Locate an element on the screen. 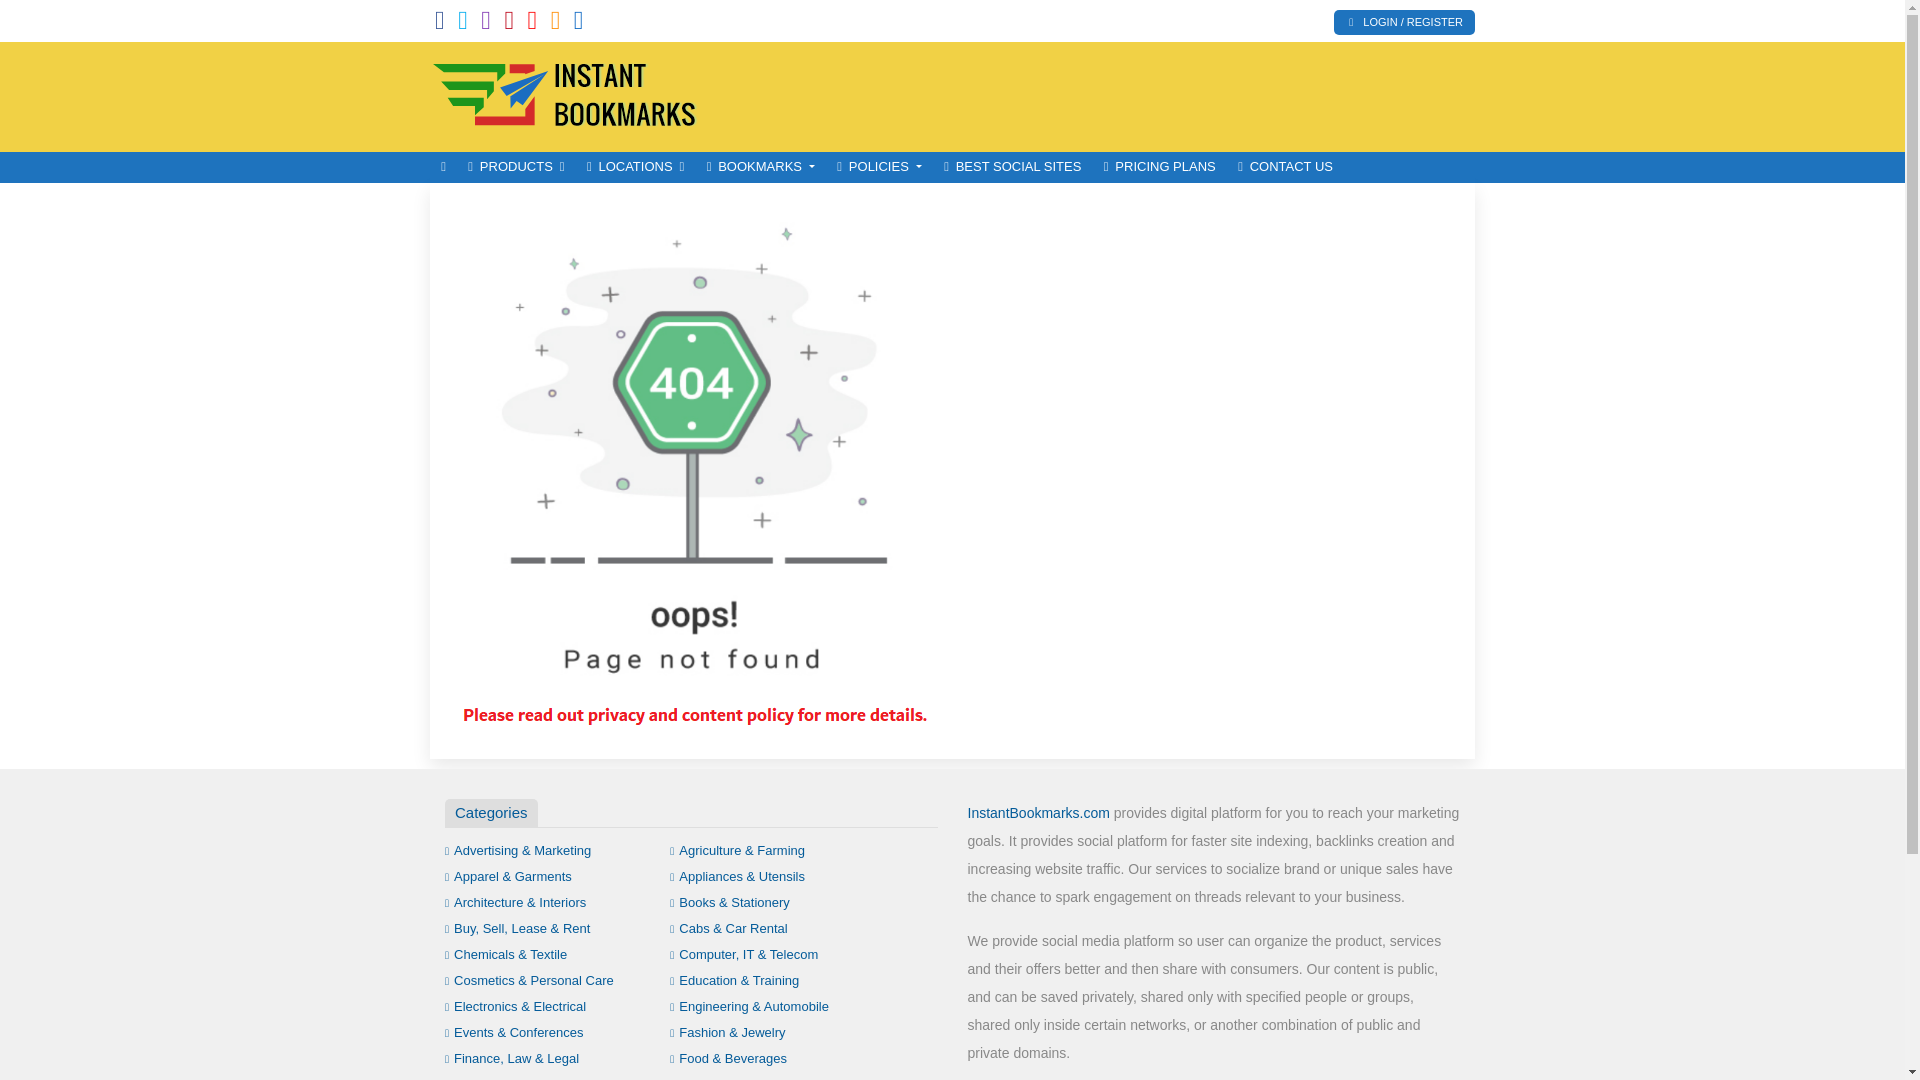 Image resolution: width=1920 pixels, height=1080 pixels. PRODUCTS is located at coordinates (516, 167).